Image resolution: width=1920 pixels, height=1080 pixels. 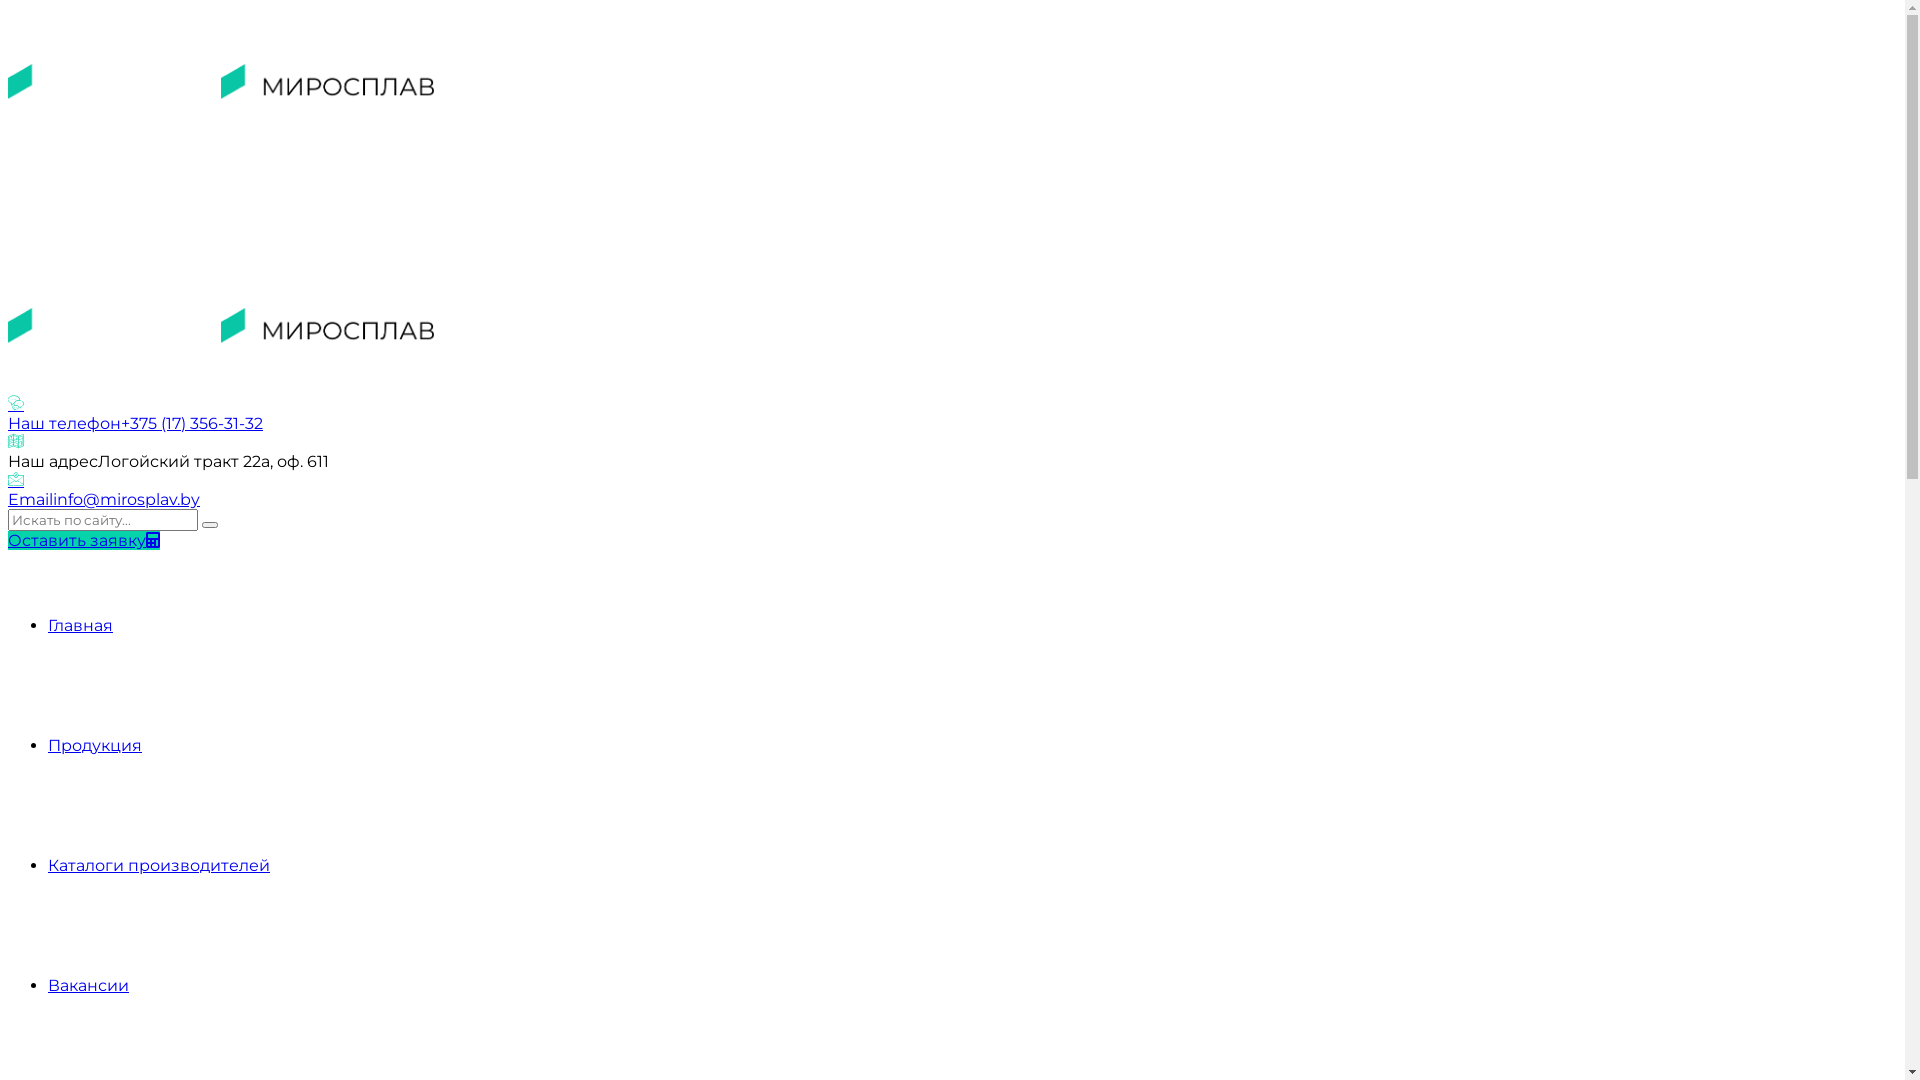 What do you see at coordinates (952, 490) in the screenshot?
I see `Emailinfo@mirosplav.by` at bounding box center [952, 490].